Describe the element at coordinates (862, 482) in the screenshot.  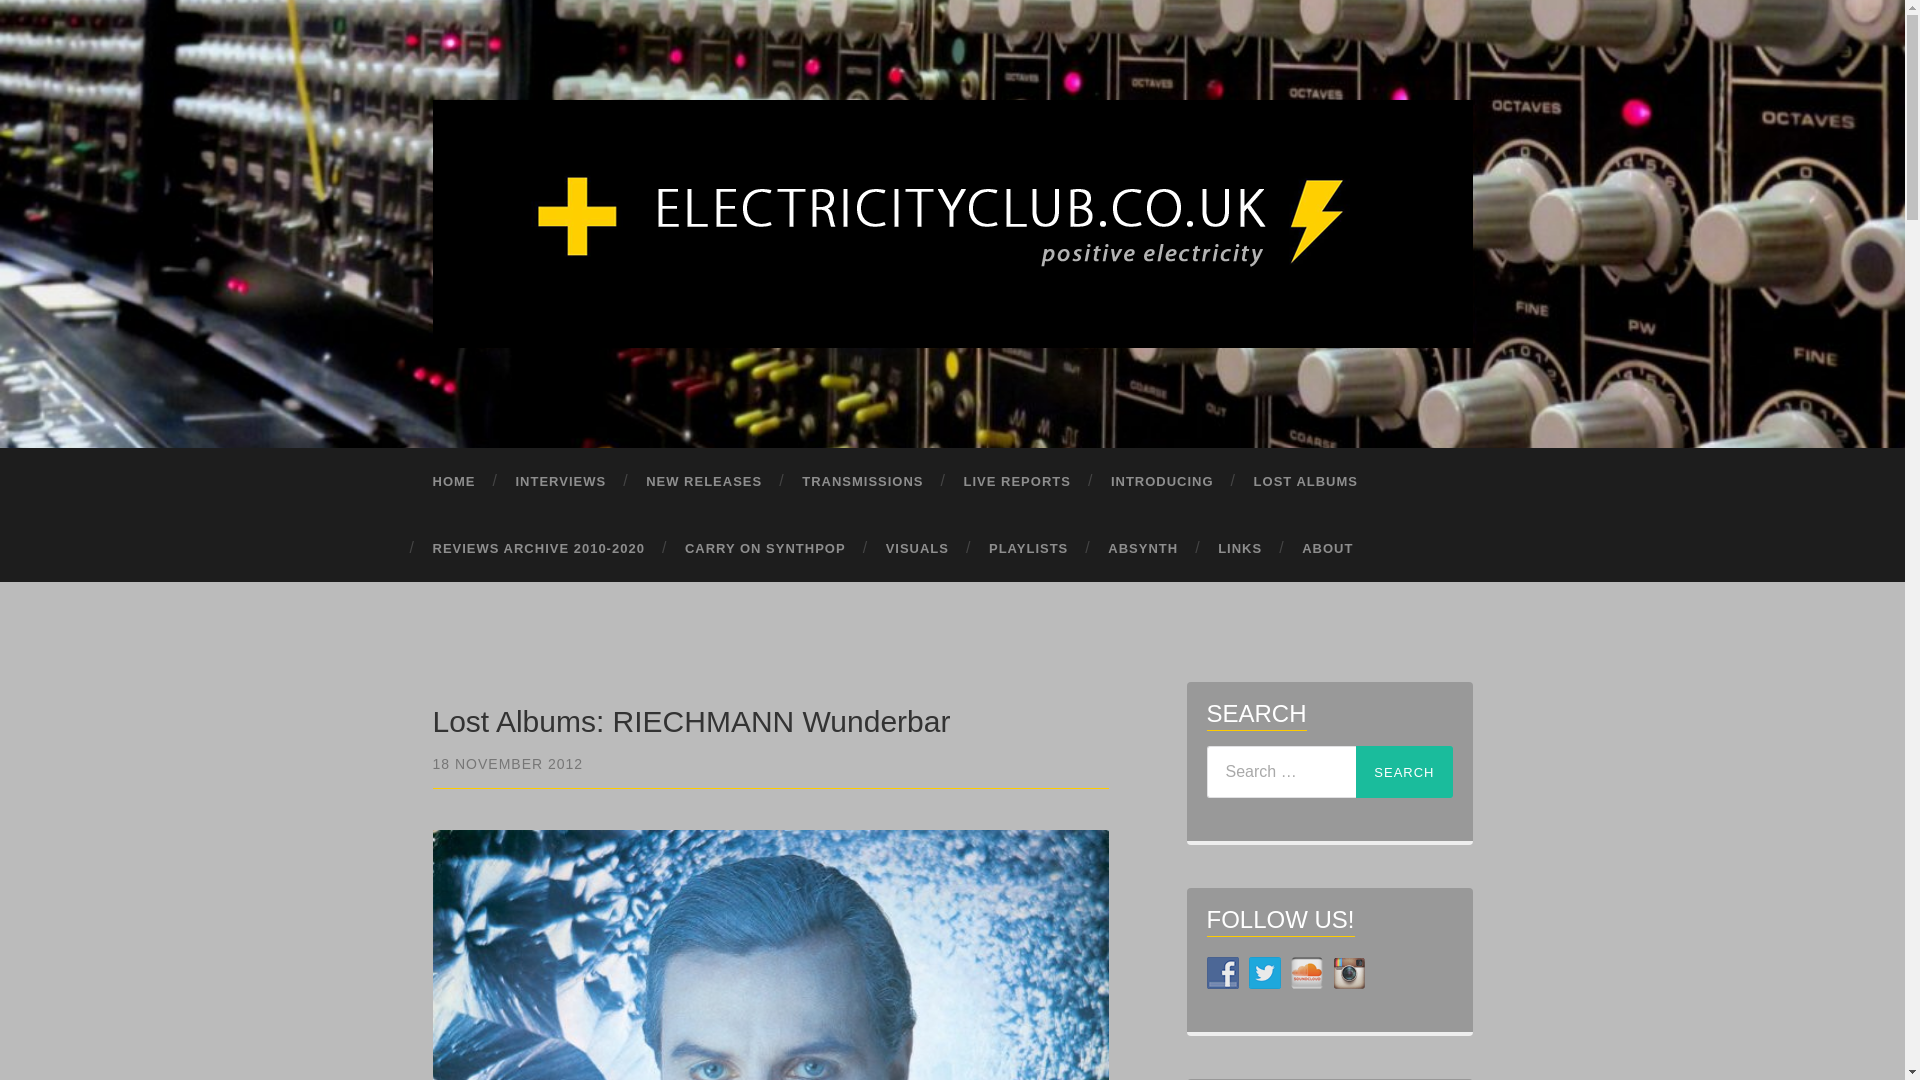
I see `TRANSMISSIONS` at that location.